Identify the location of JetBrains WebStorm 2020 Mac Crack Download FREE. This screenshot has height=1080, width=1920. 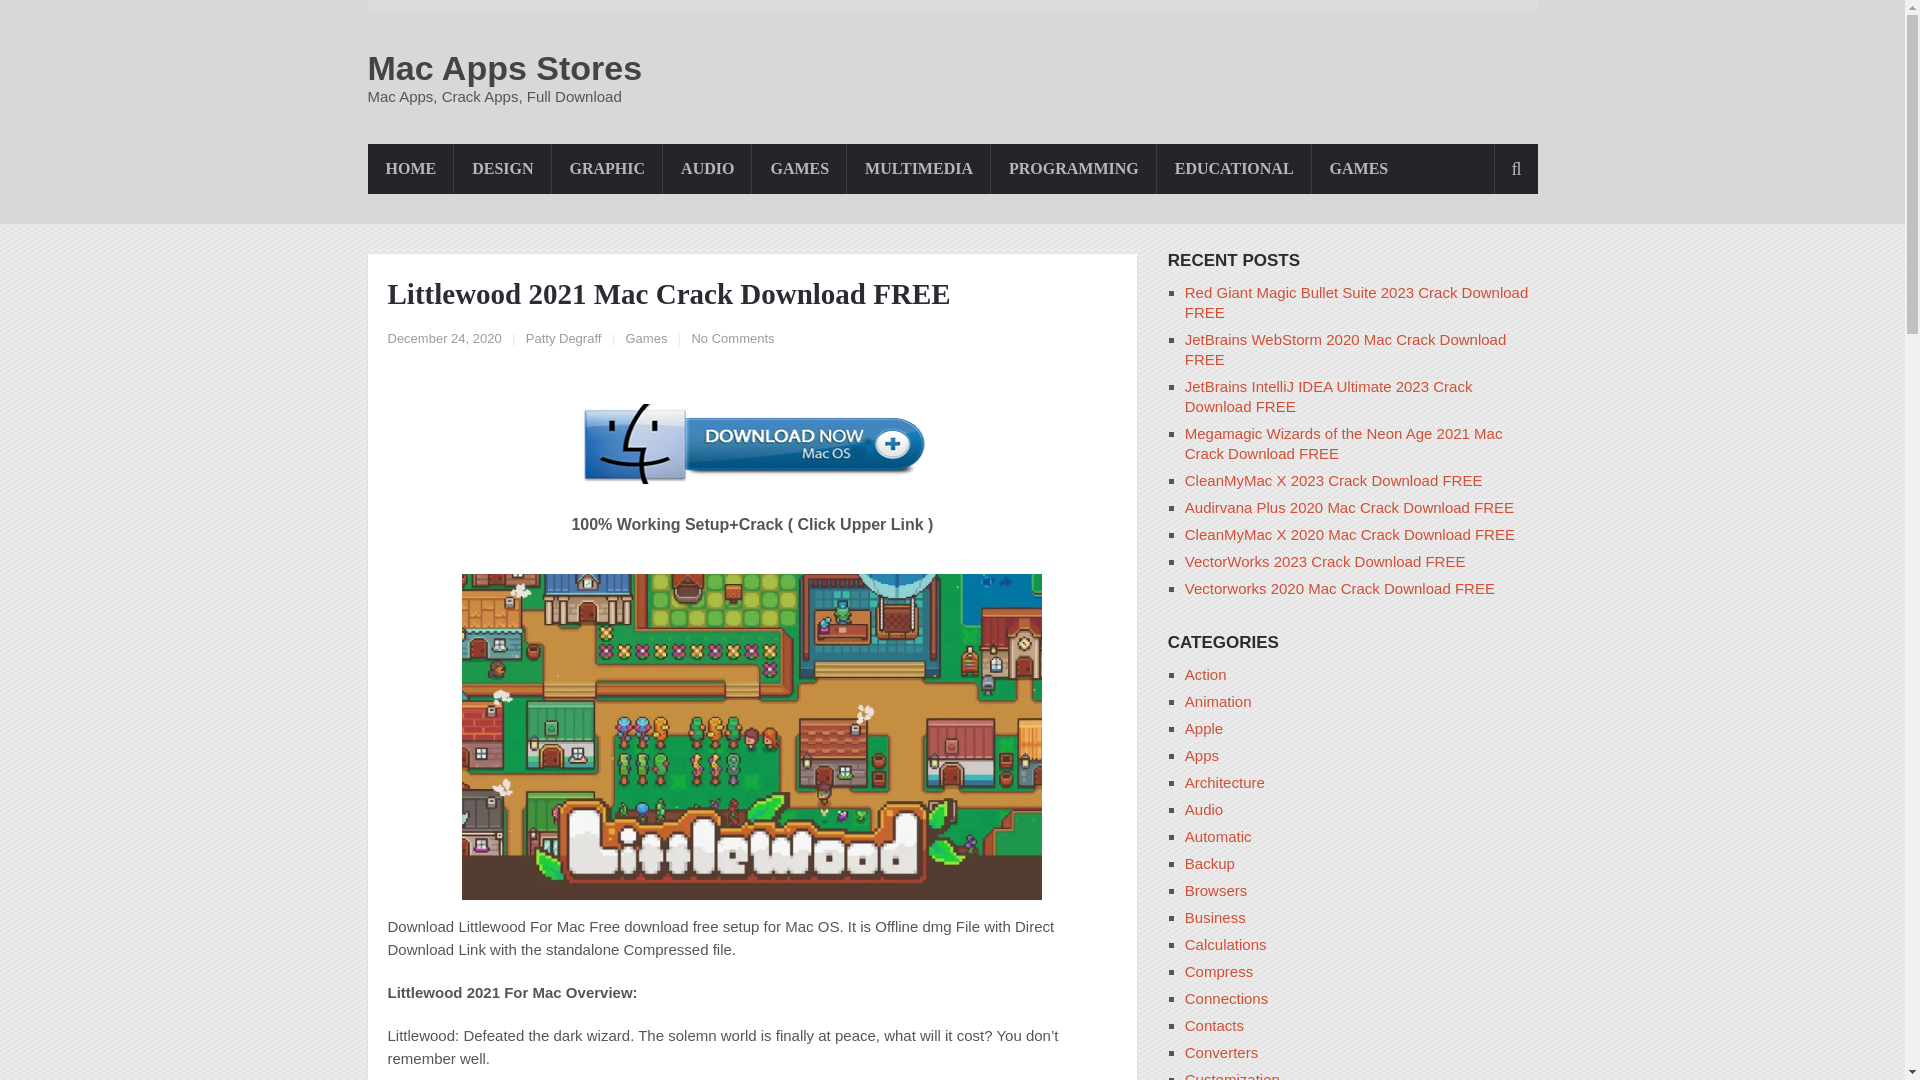
(1346, 349).